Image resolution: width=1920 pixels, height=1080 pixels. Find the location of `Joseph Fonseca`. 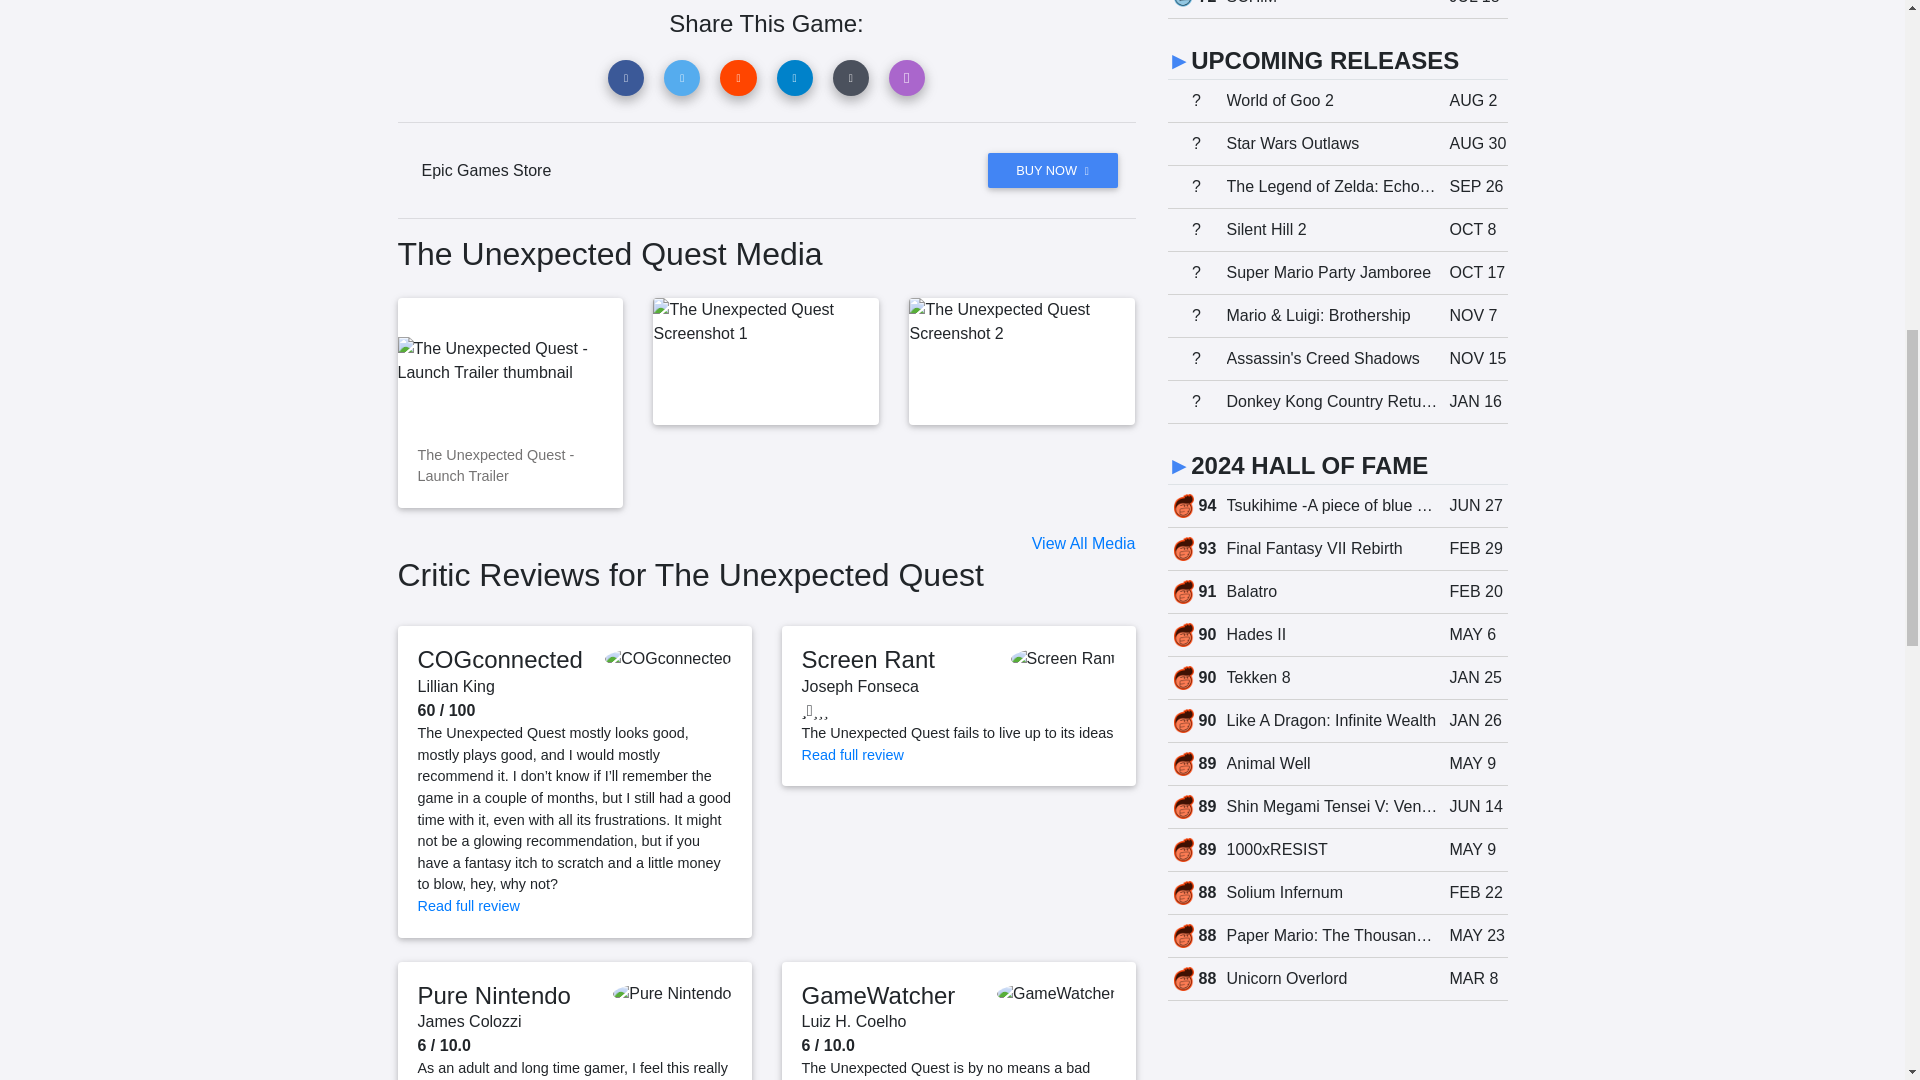

Joseph Fonseca is located at coordinates (860, 686).